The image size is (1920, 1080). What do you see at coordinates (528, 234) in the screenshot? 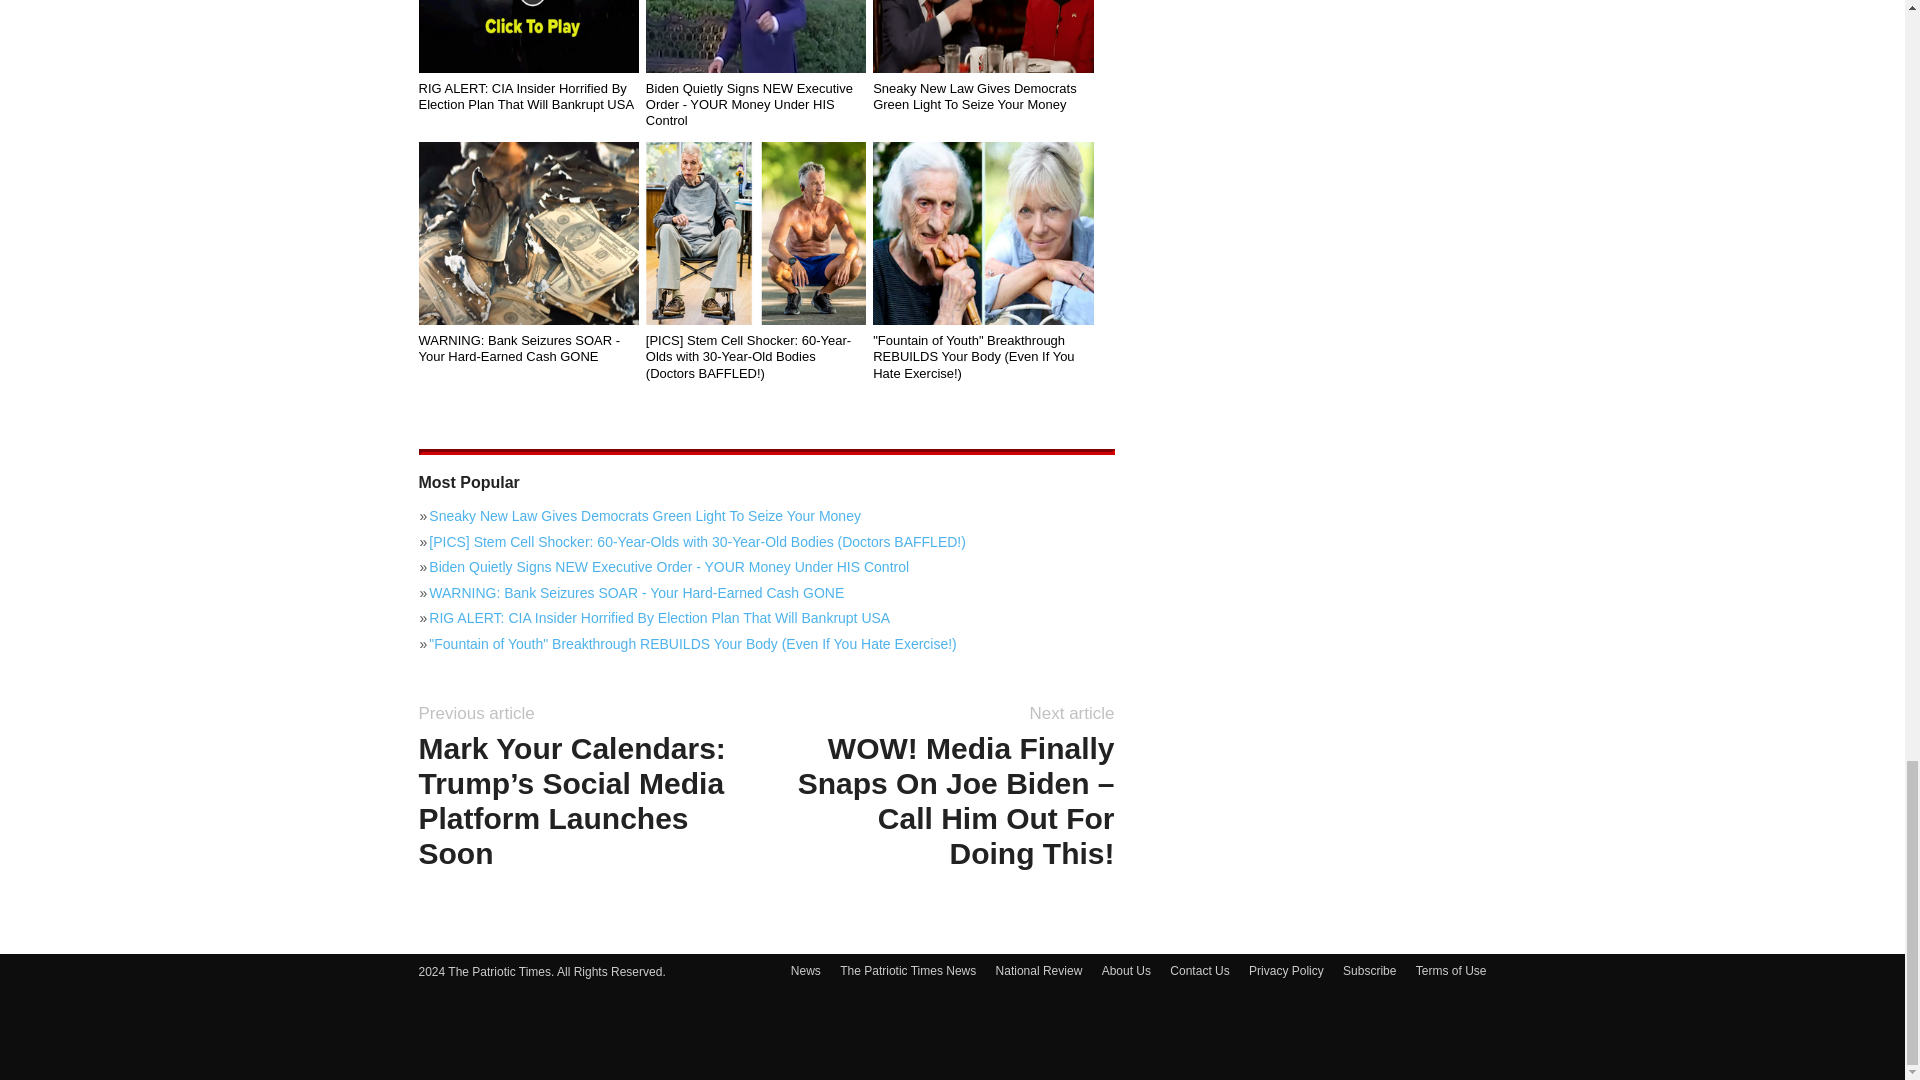
I see `WARNING: Bank Seizures SOAR - Your Hard-Earned Cash GONE` at bounding box center [528, 234].